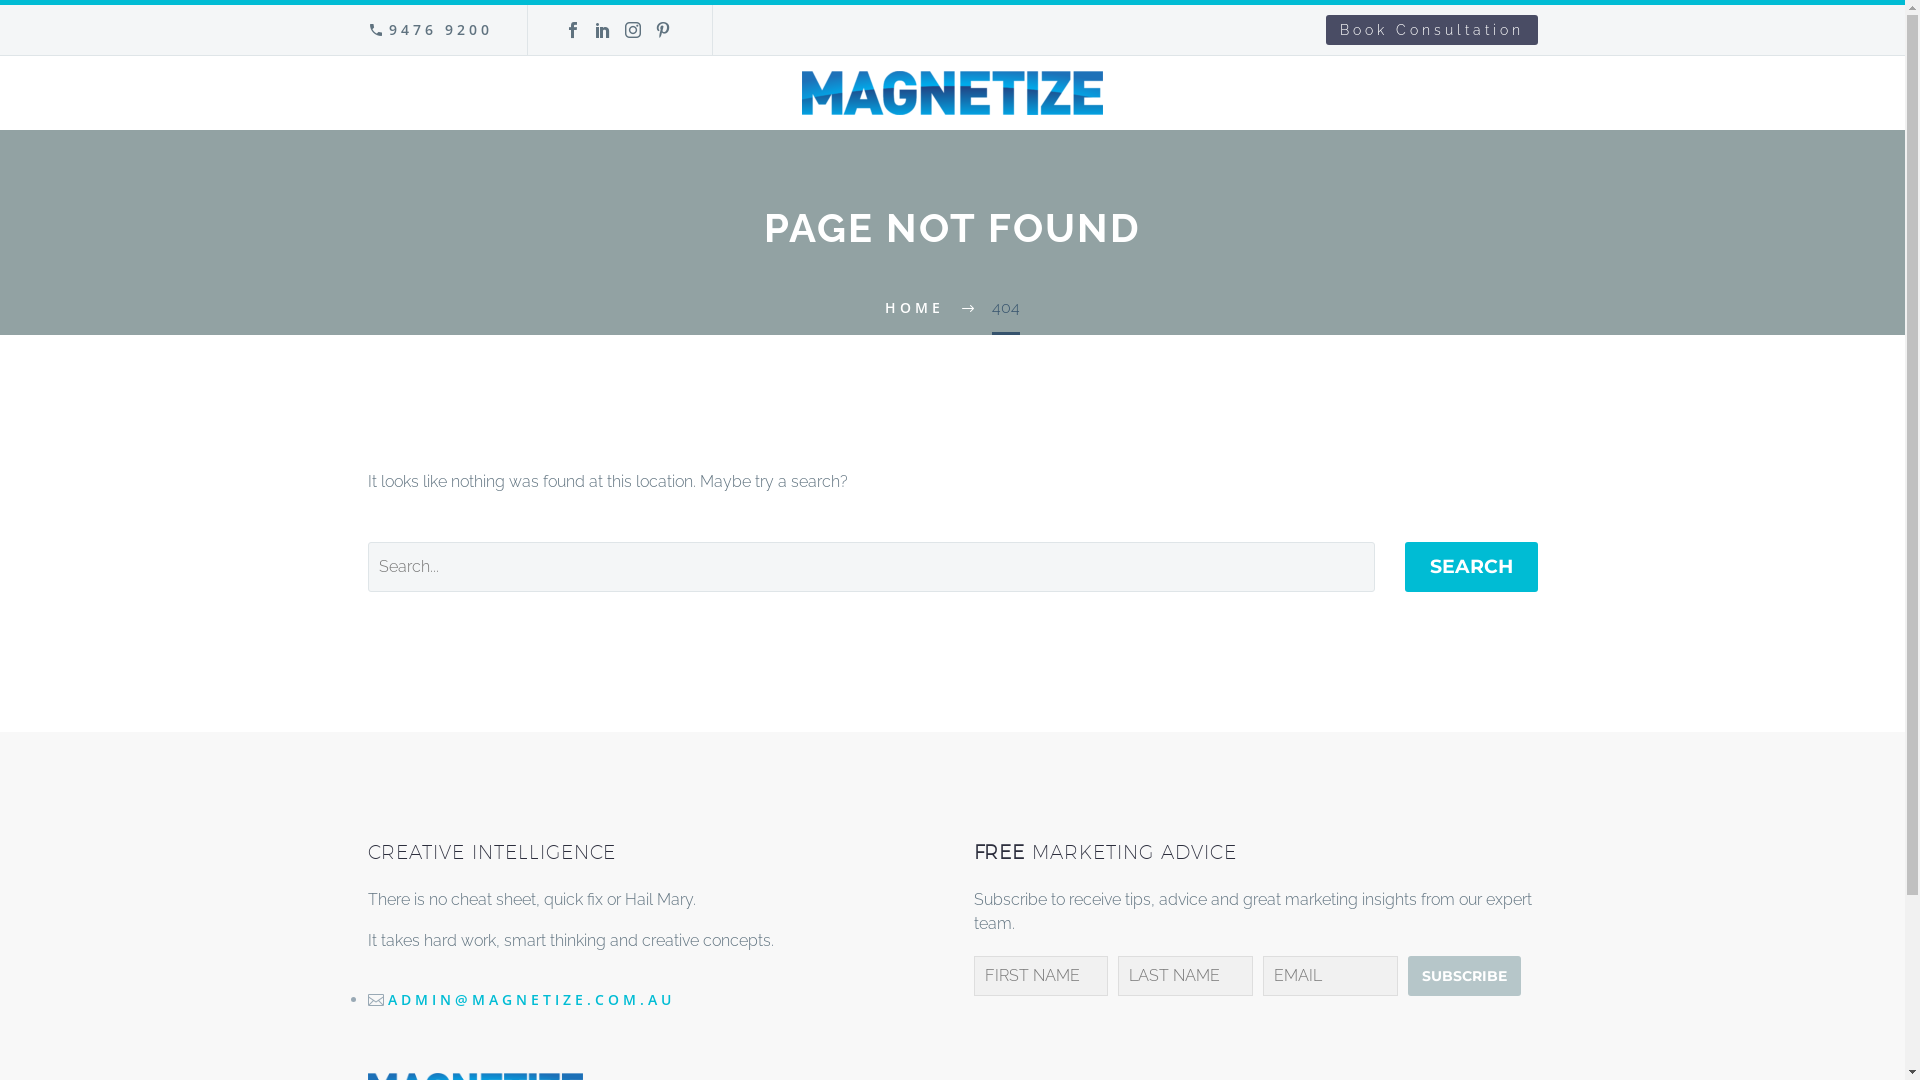  I want to click on ADMIN@MAGNETIZE.COM.AU, so click(532, 1000).